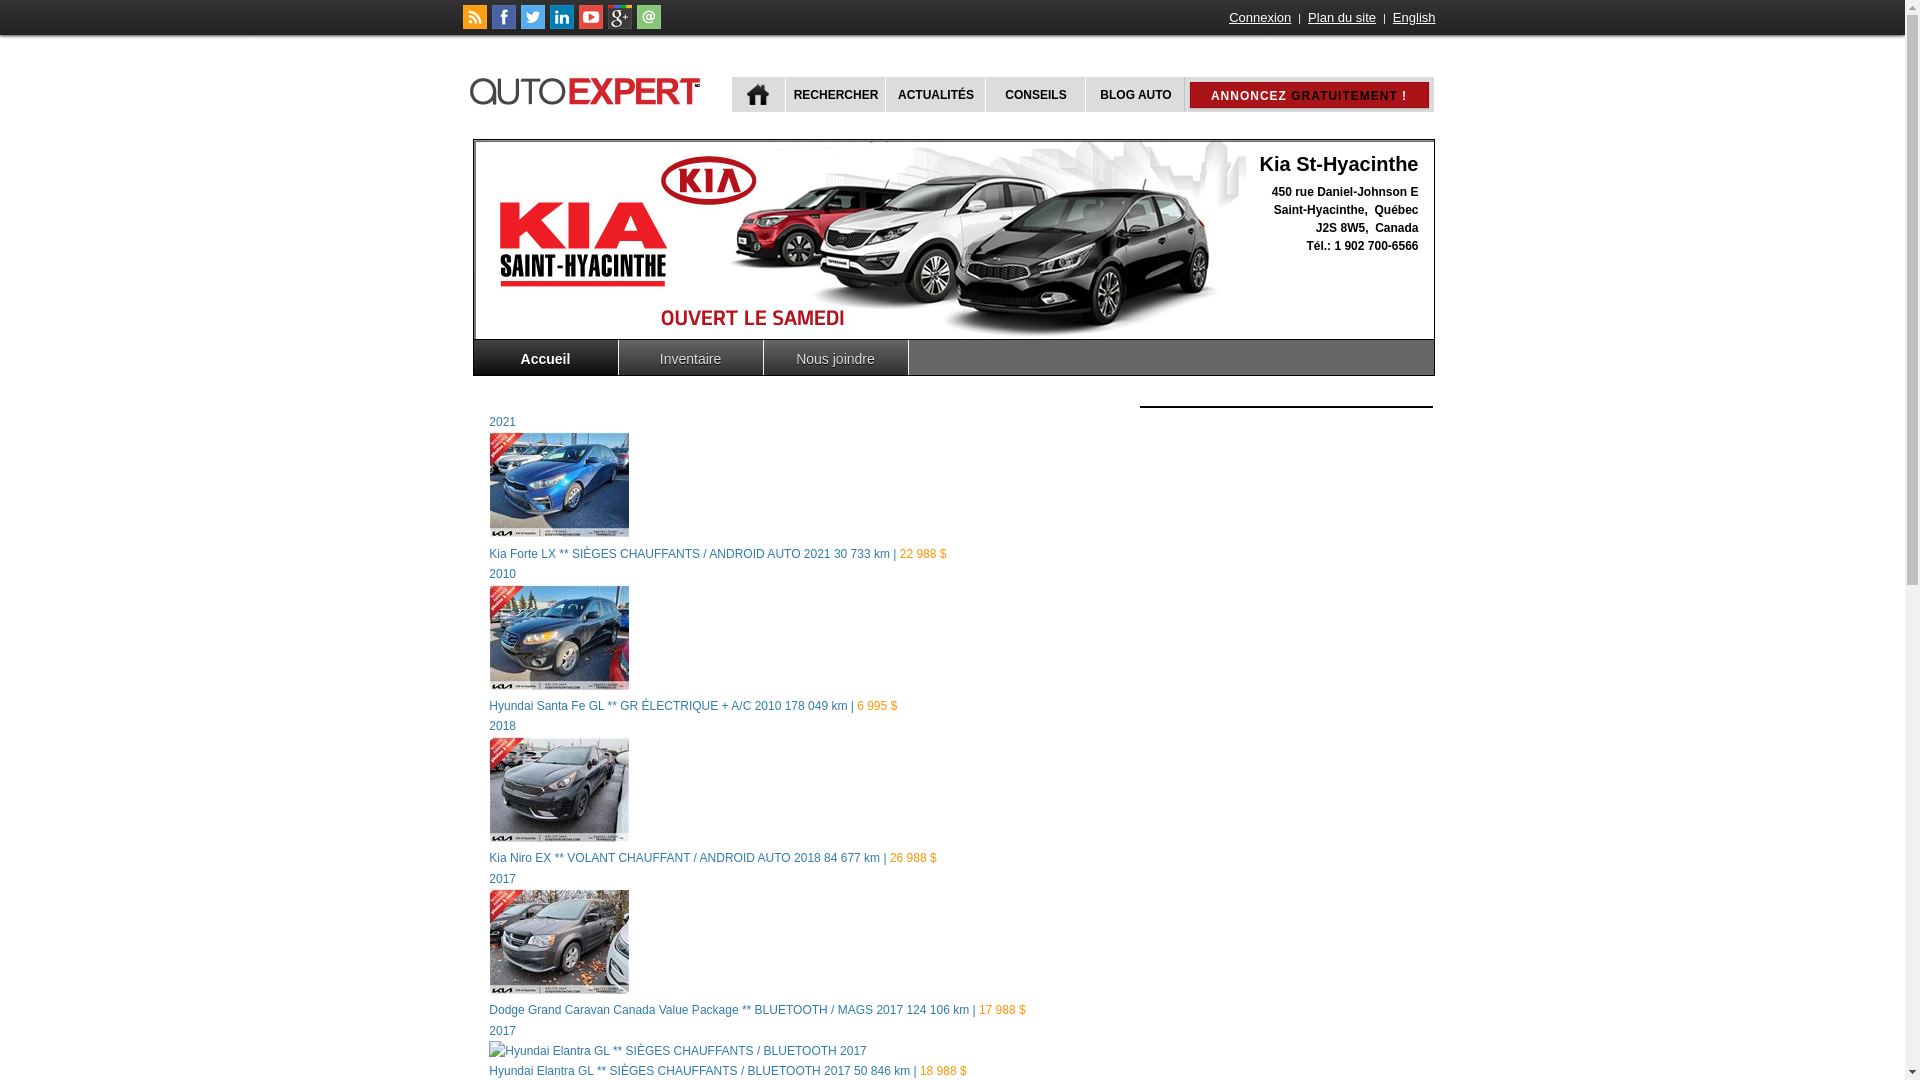  I want to click on Connexion, so click(1260, 18).